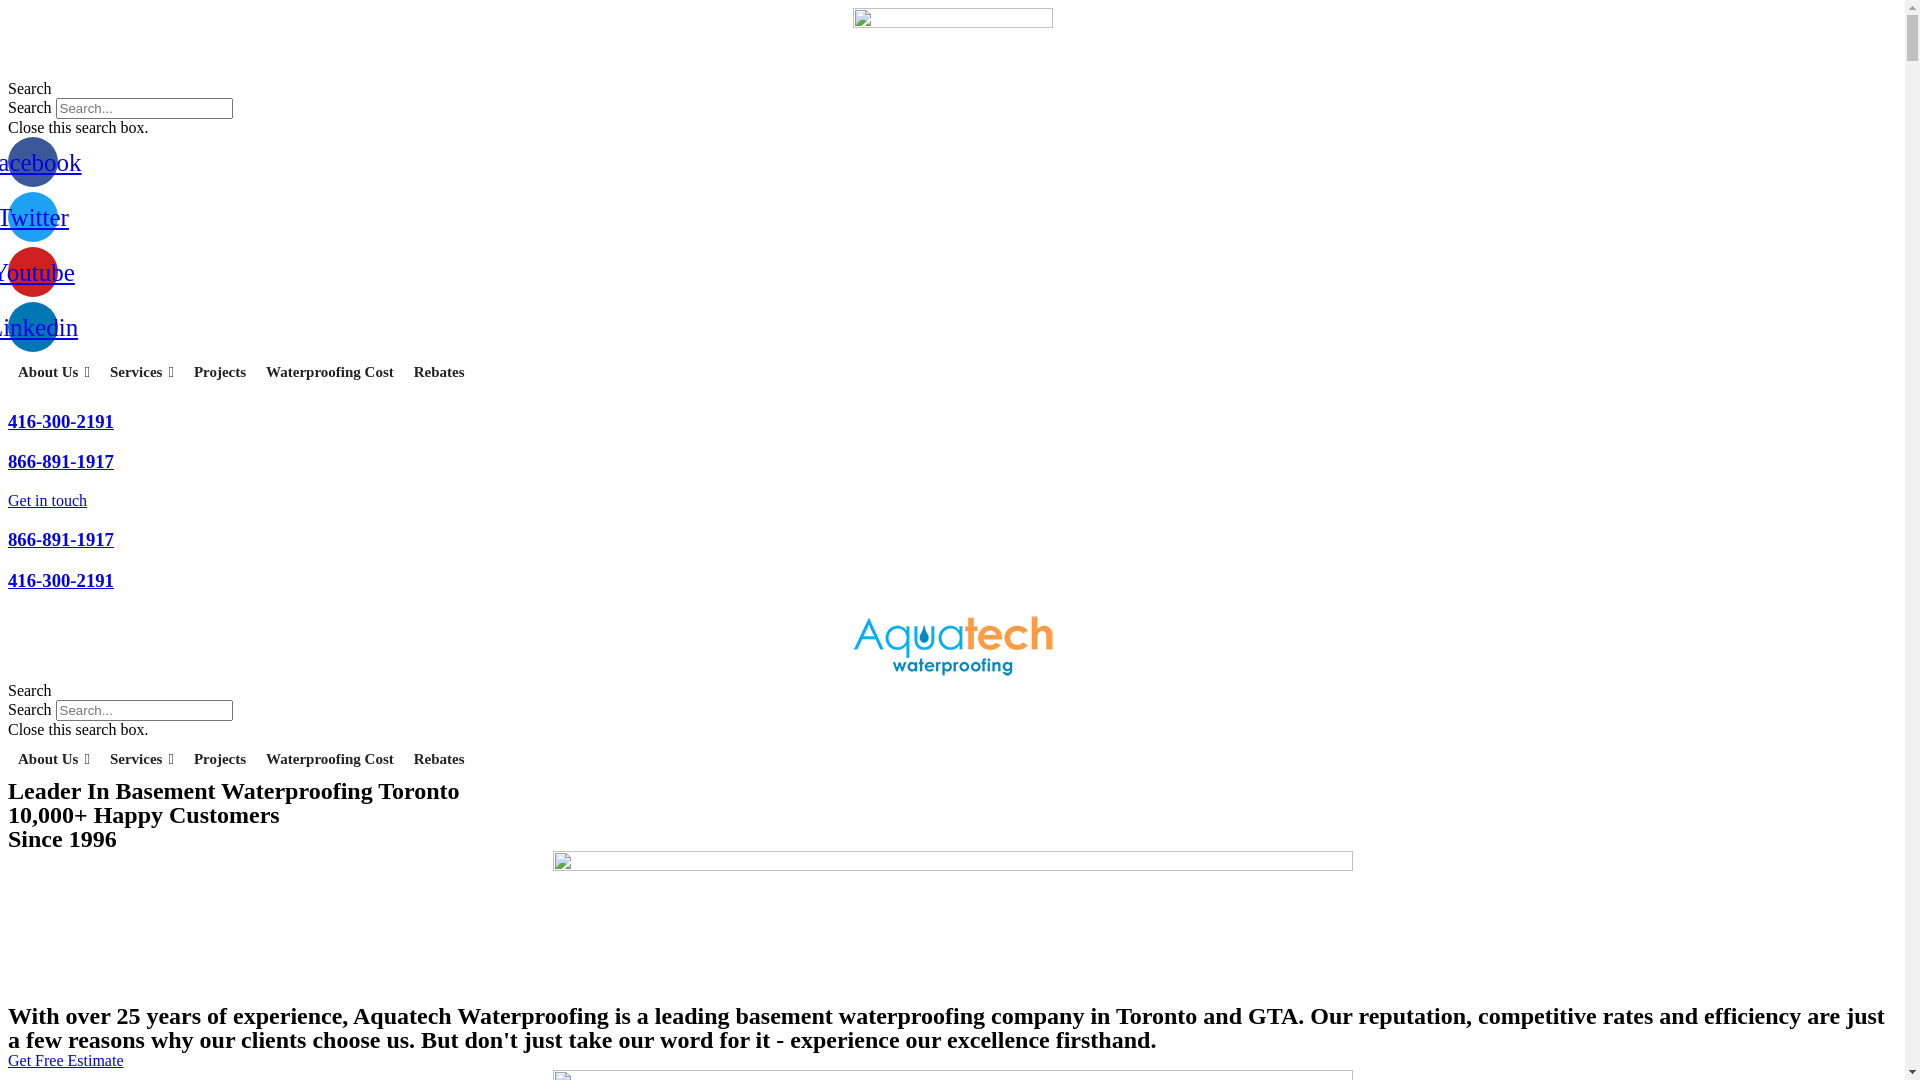 The height and width of the screenshot is (1080, 1920). I want to click on Services, so click(142, 372).